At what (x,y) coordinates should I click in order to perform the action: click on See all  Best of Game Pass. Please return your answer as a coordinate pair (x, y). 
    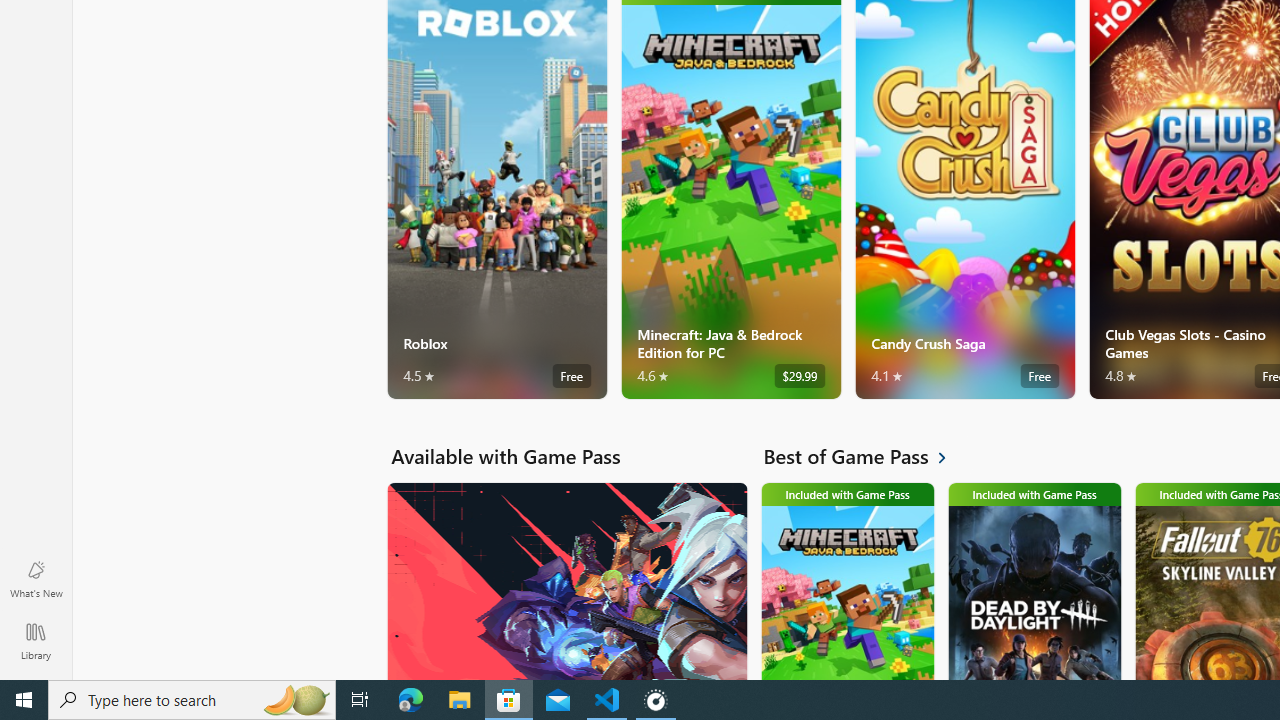
    Looking at the image, I should click on (866, 456).